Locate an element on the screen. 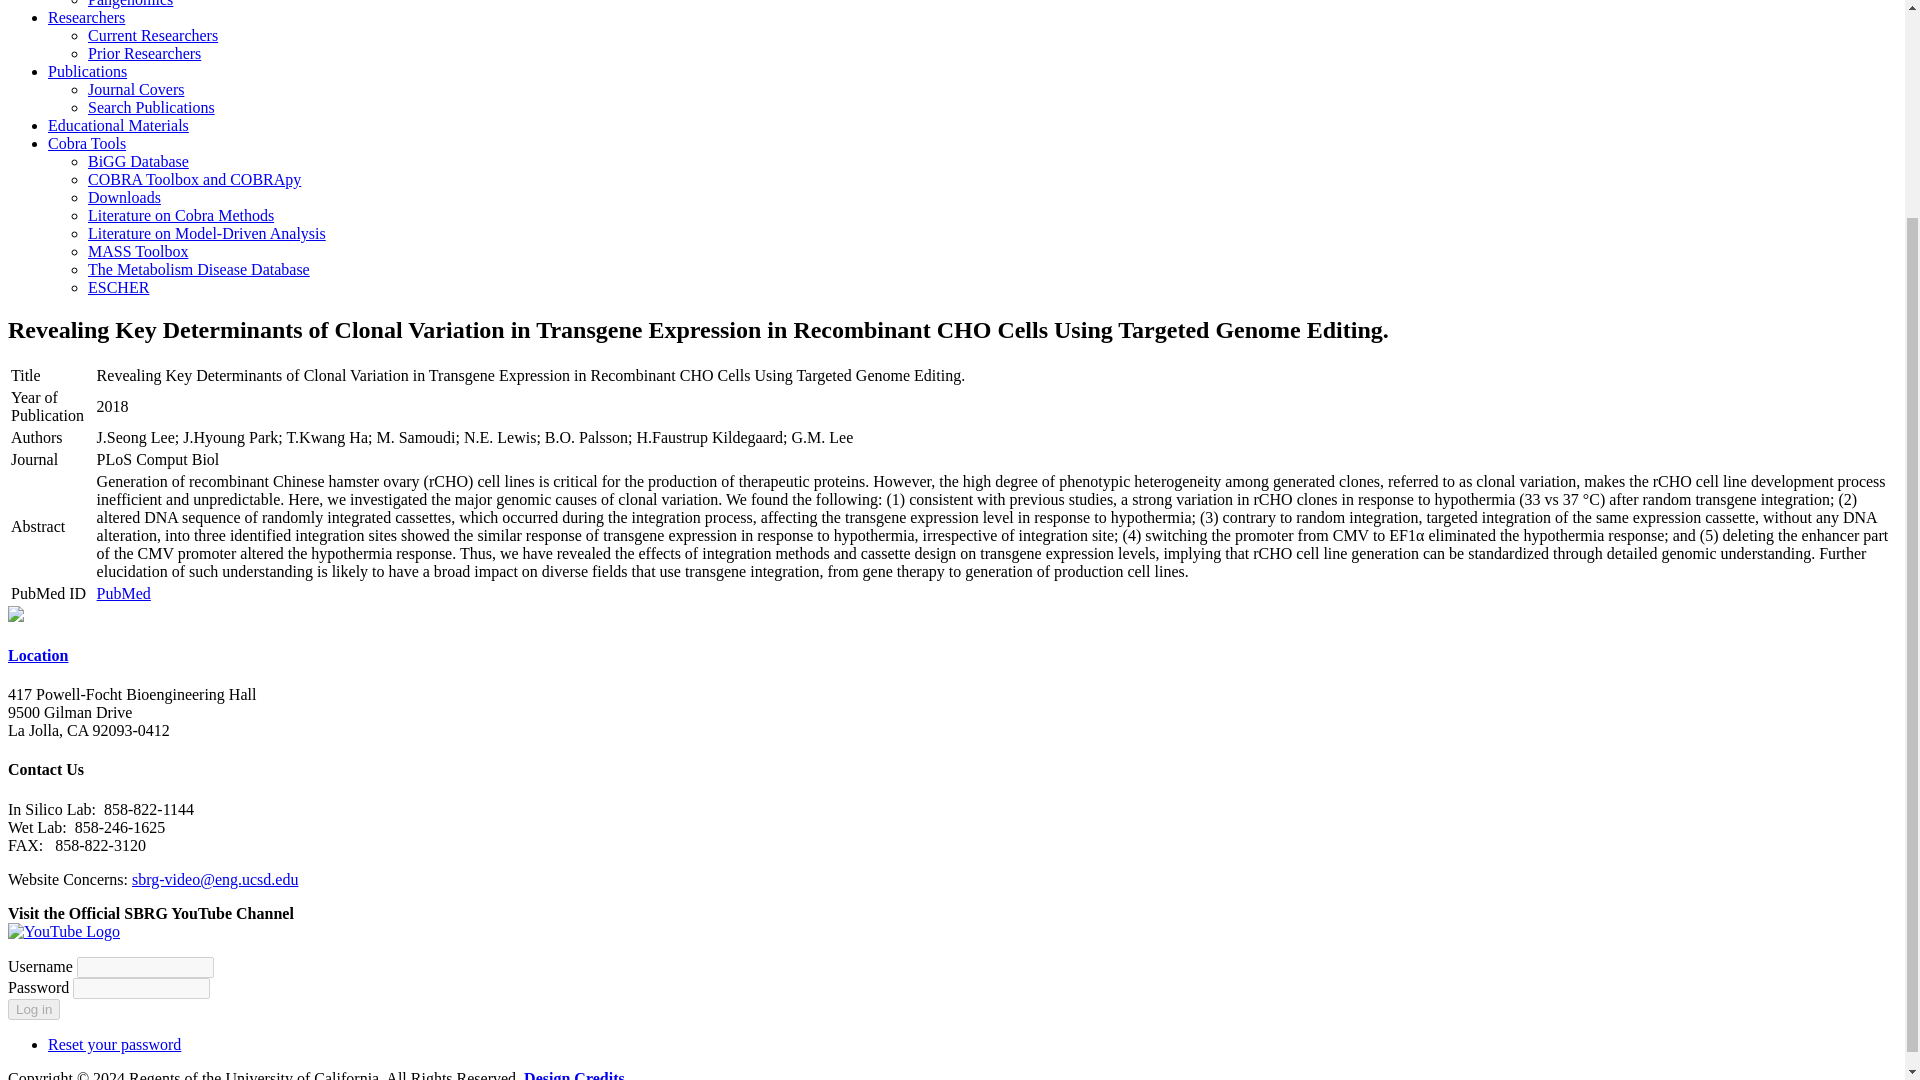 The height and width of the screenshot is (1080, 1920). Current Researchers is located at coordinates (153, 36).